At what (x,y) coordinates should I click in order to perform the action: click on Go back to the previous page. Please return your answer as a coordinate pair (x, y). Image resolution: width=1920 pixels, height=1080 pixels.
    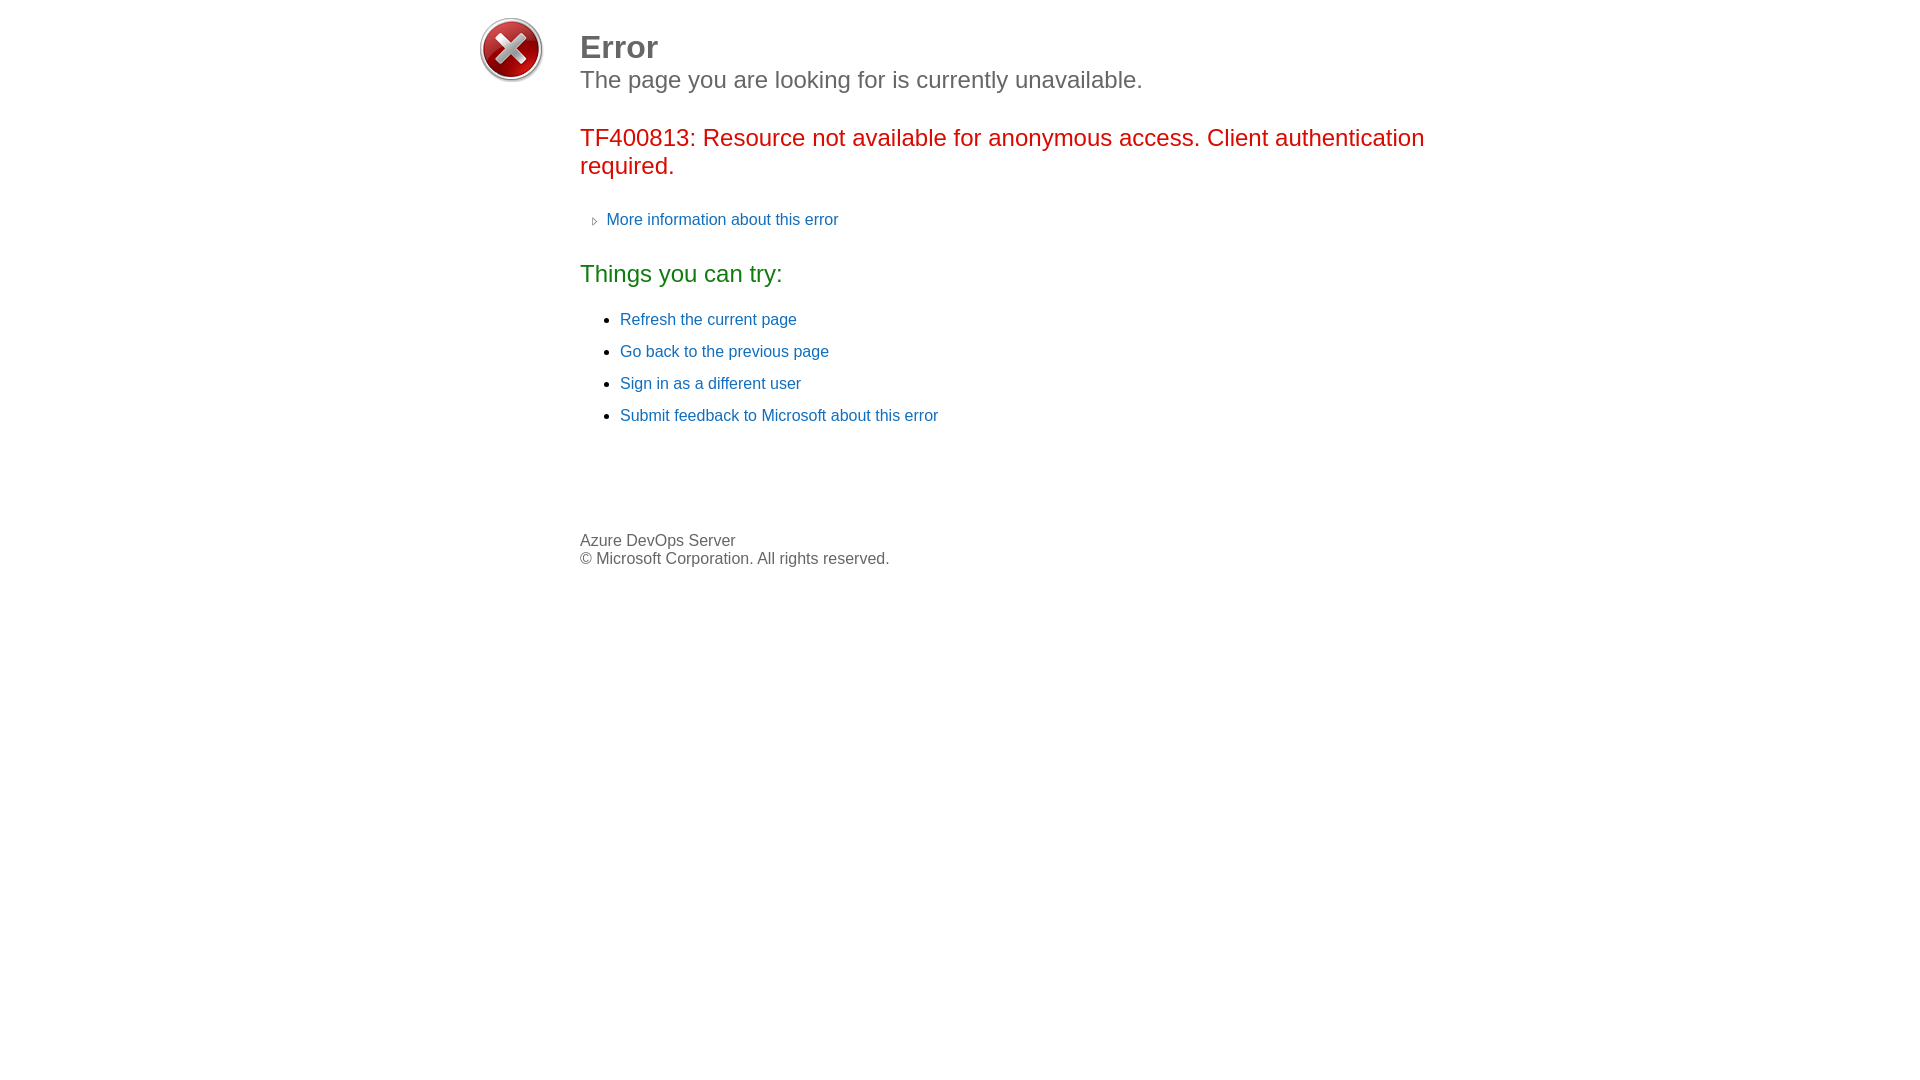
    Looking at the image, I should click on (724, 352).